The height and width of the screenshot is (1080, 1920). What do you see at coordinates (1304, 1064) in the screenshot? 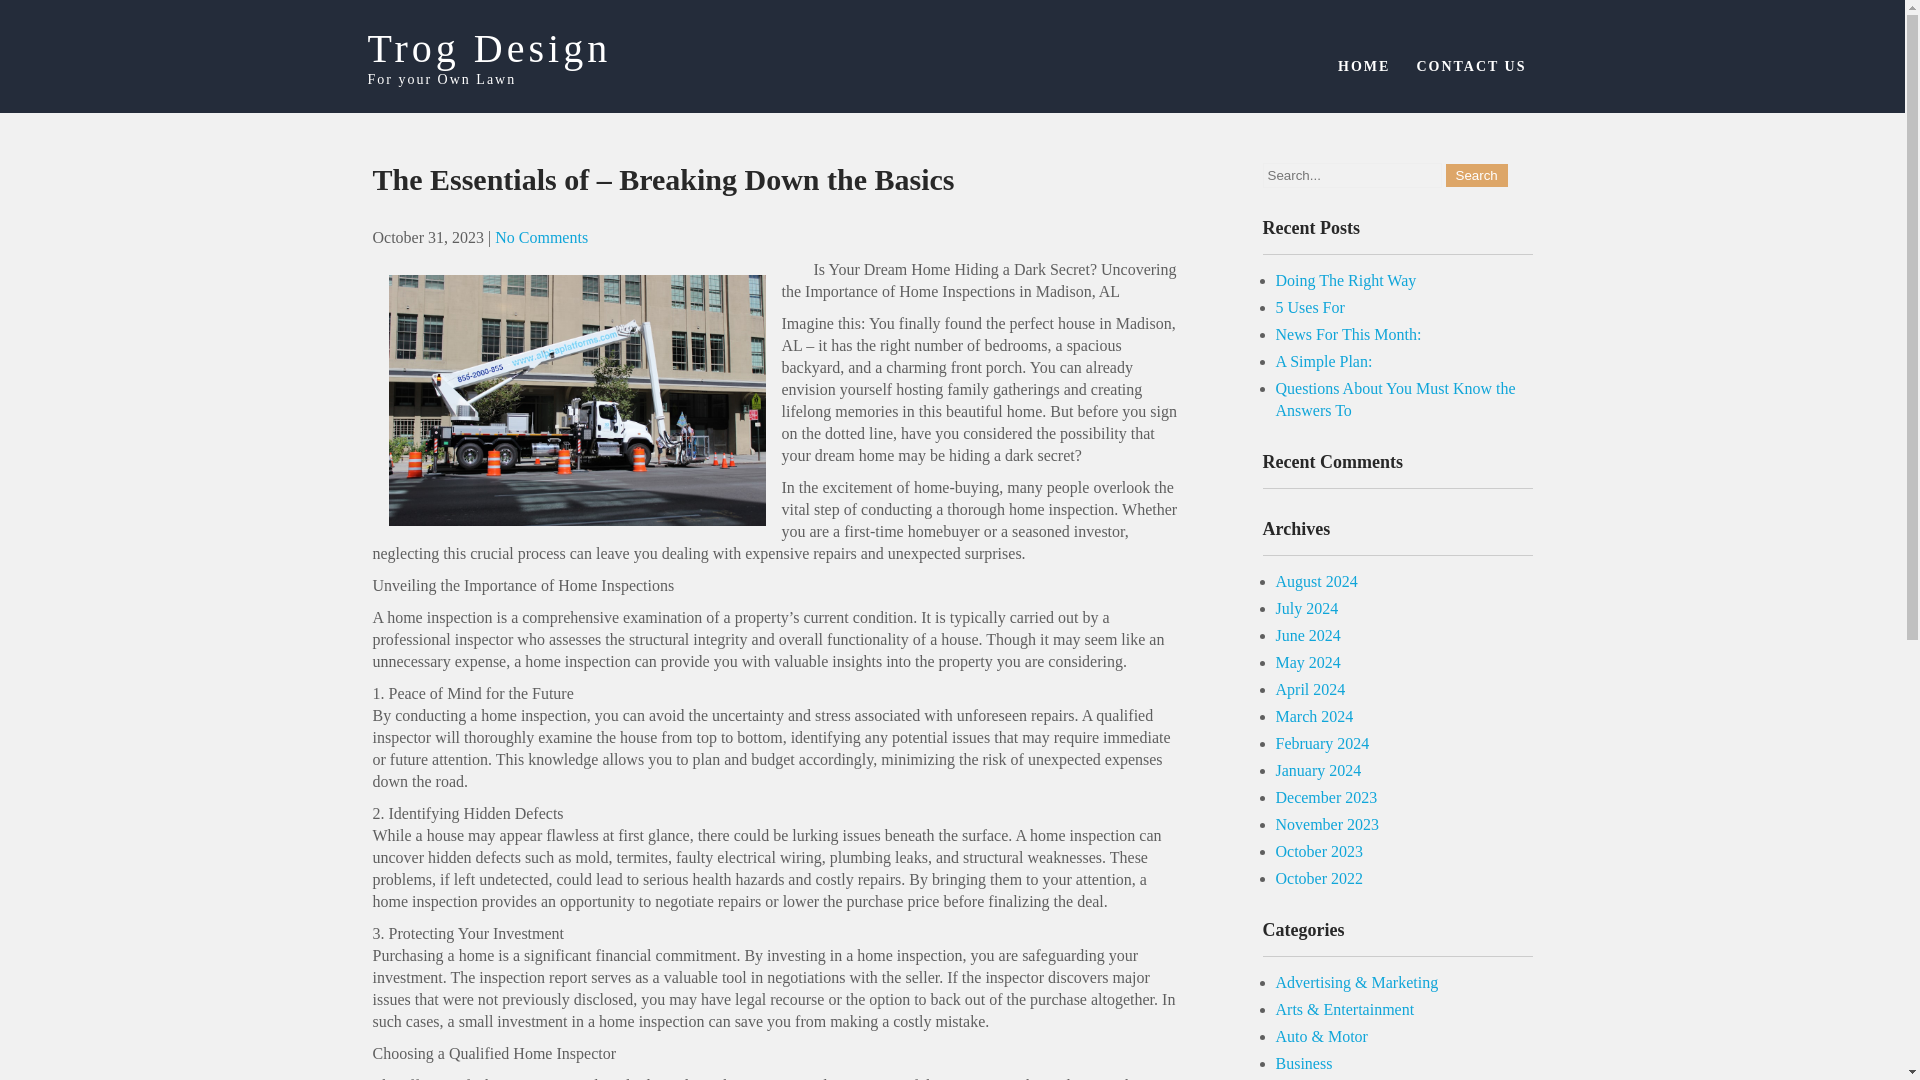
I see `Business` at bounding box center [1304, 1064].